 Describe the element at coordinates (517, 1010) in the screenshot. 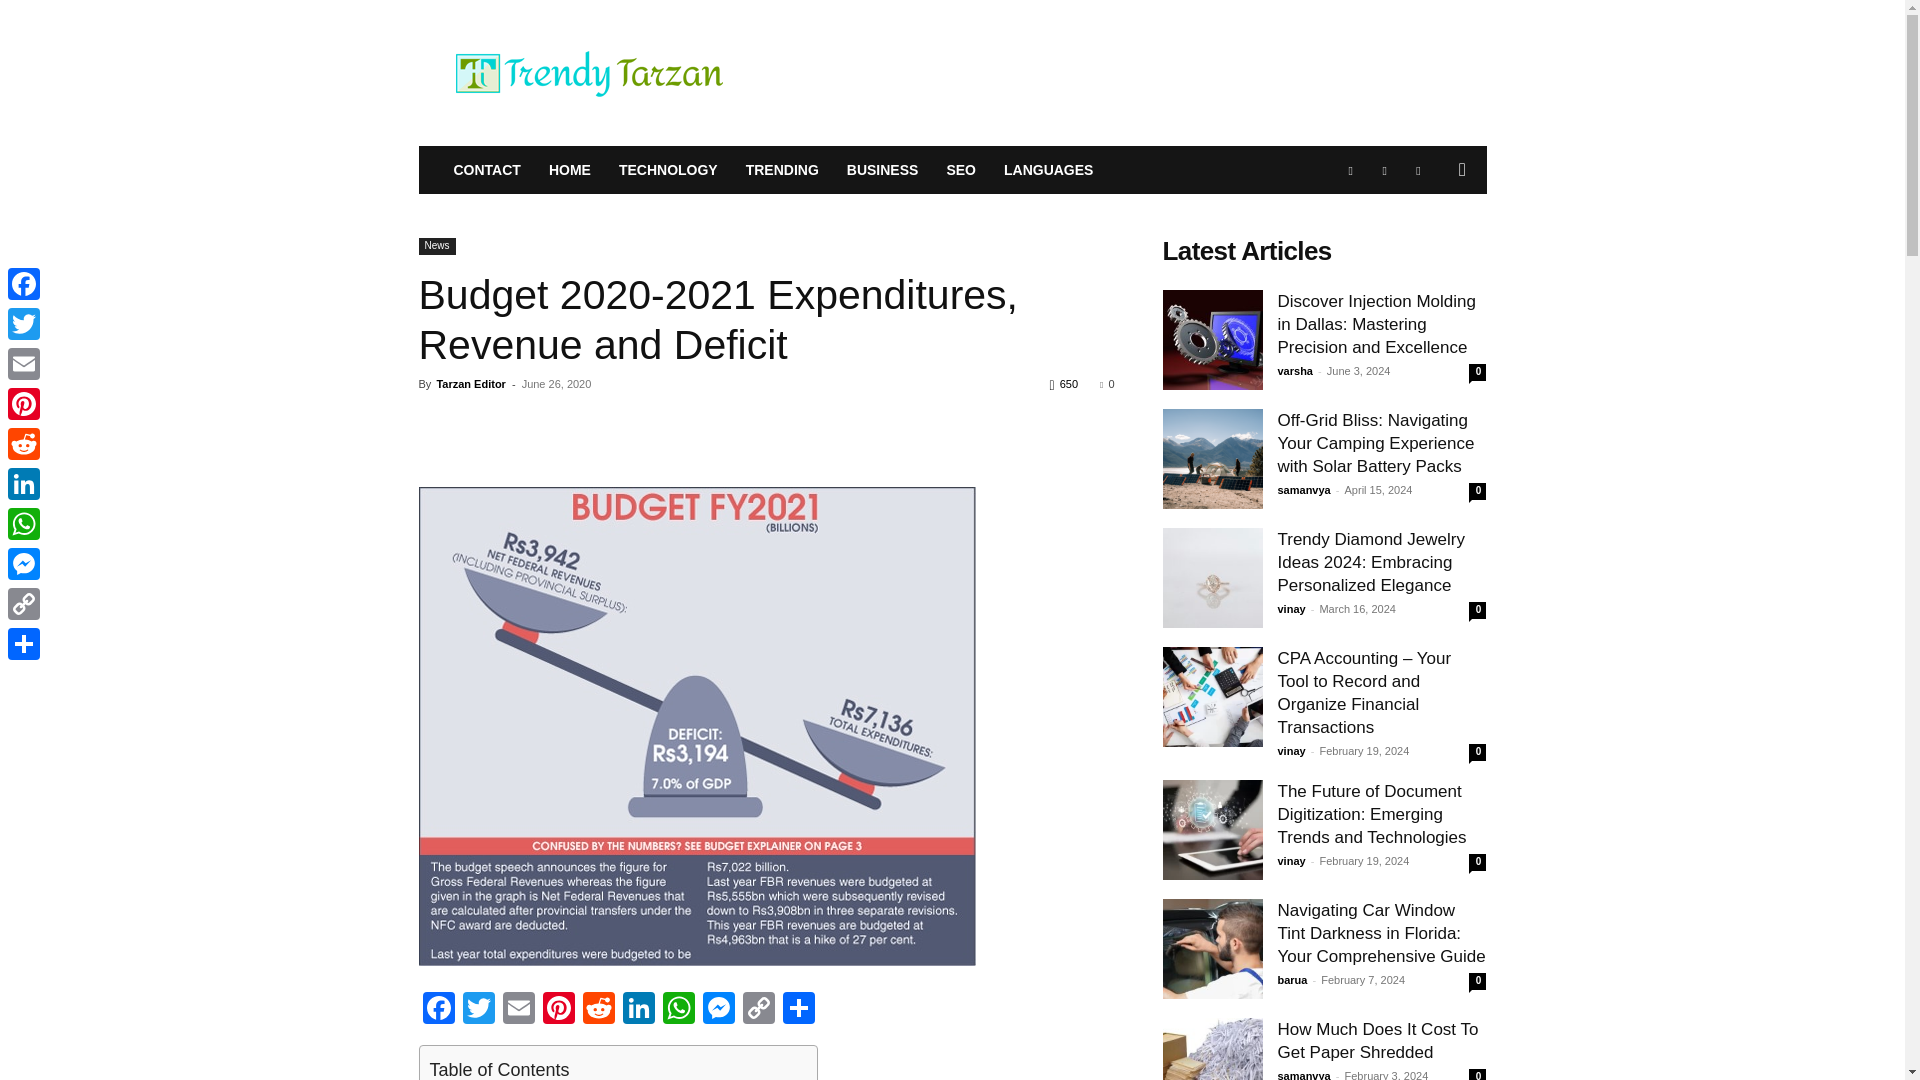

I see `Email` at that location.